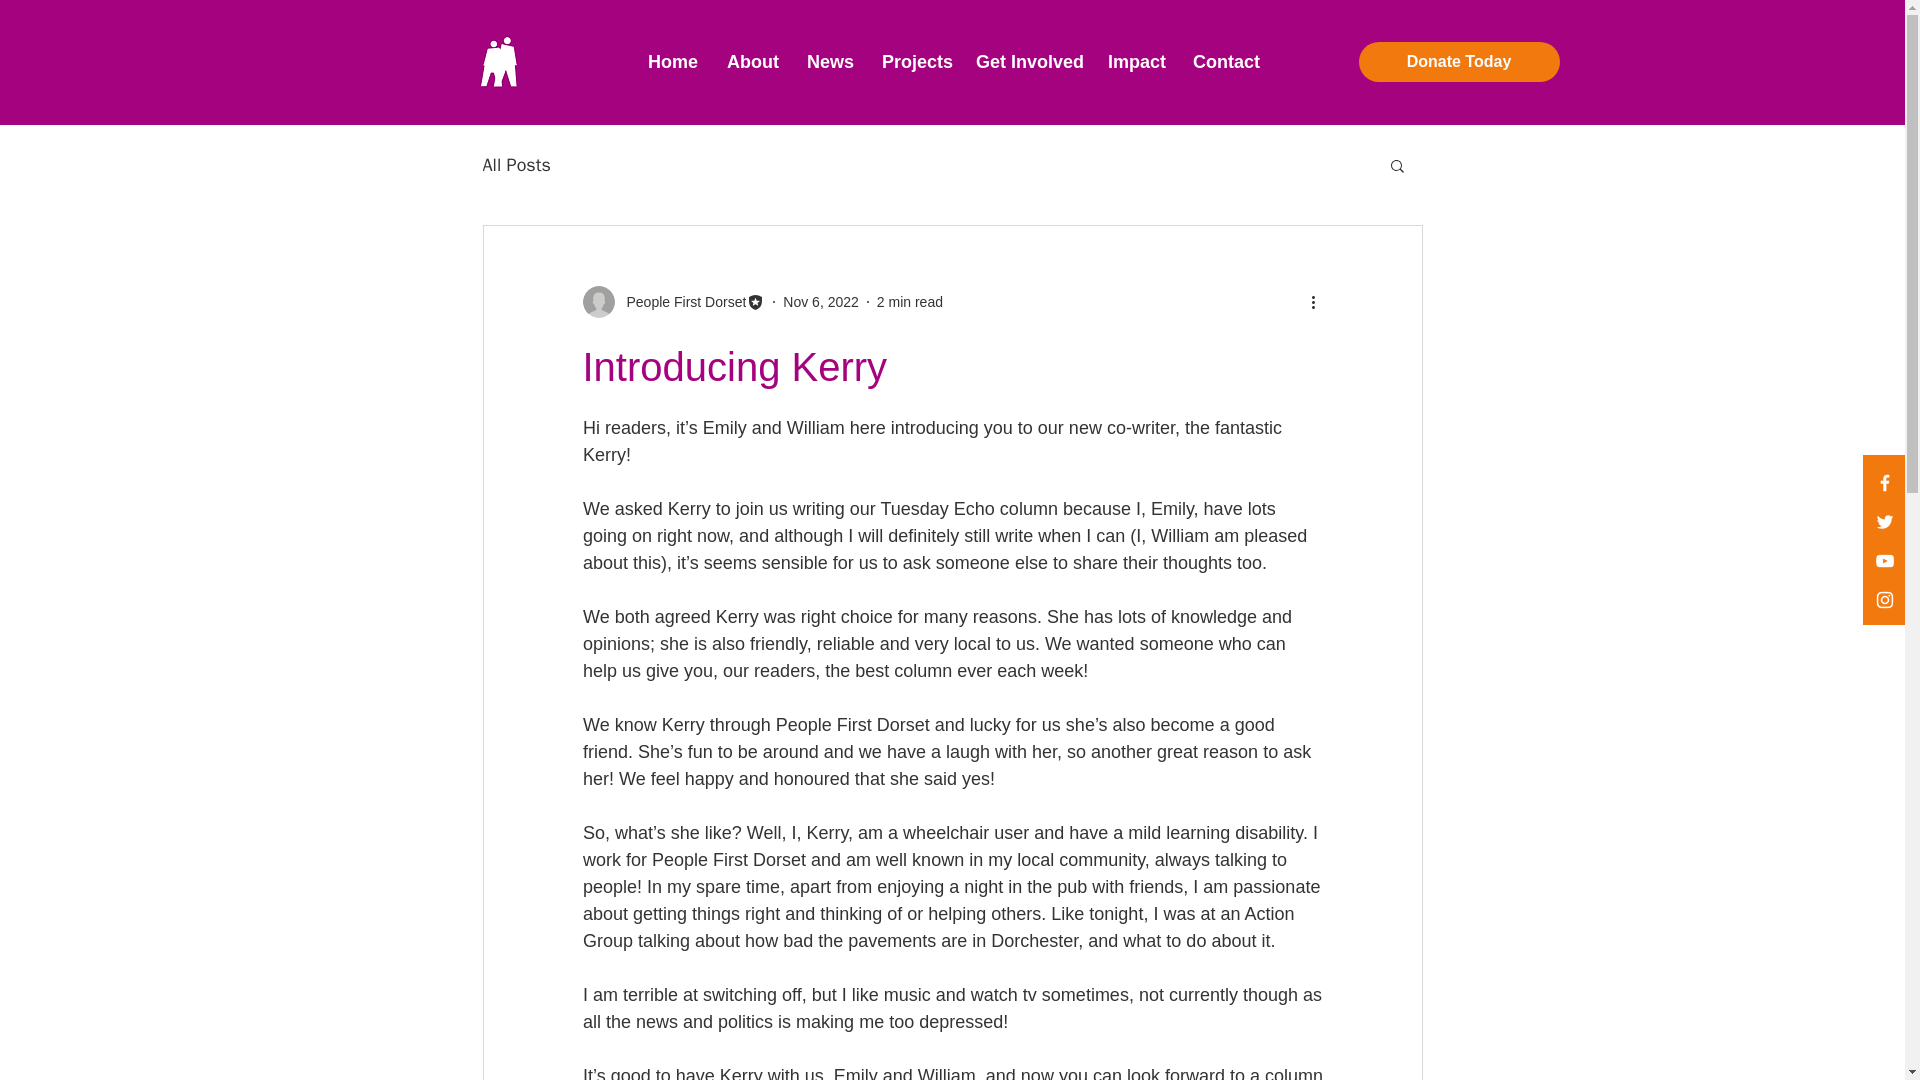 This screenshot has height=1080, width=1920. Describe the element at coordinates (680, 302) in the screenshot. I see `People First Dorset` at that location.